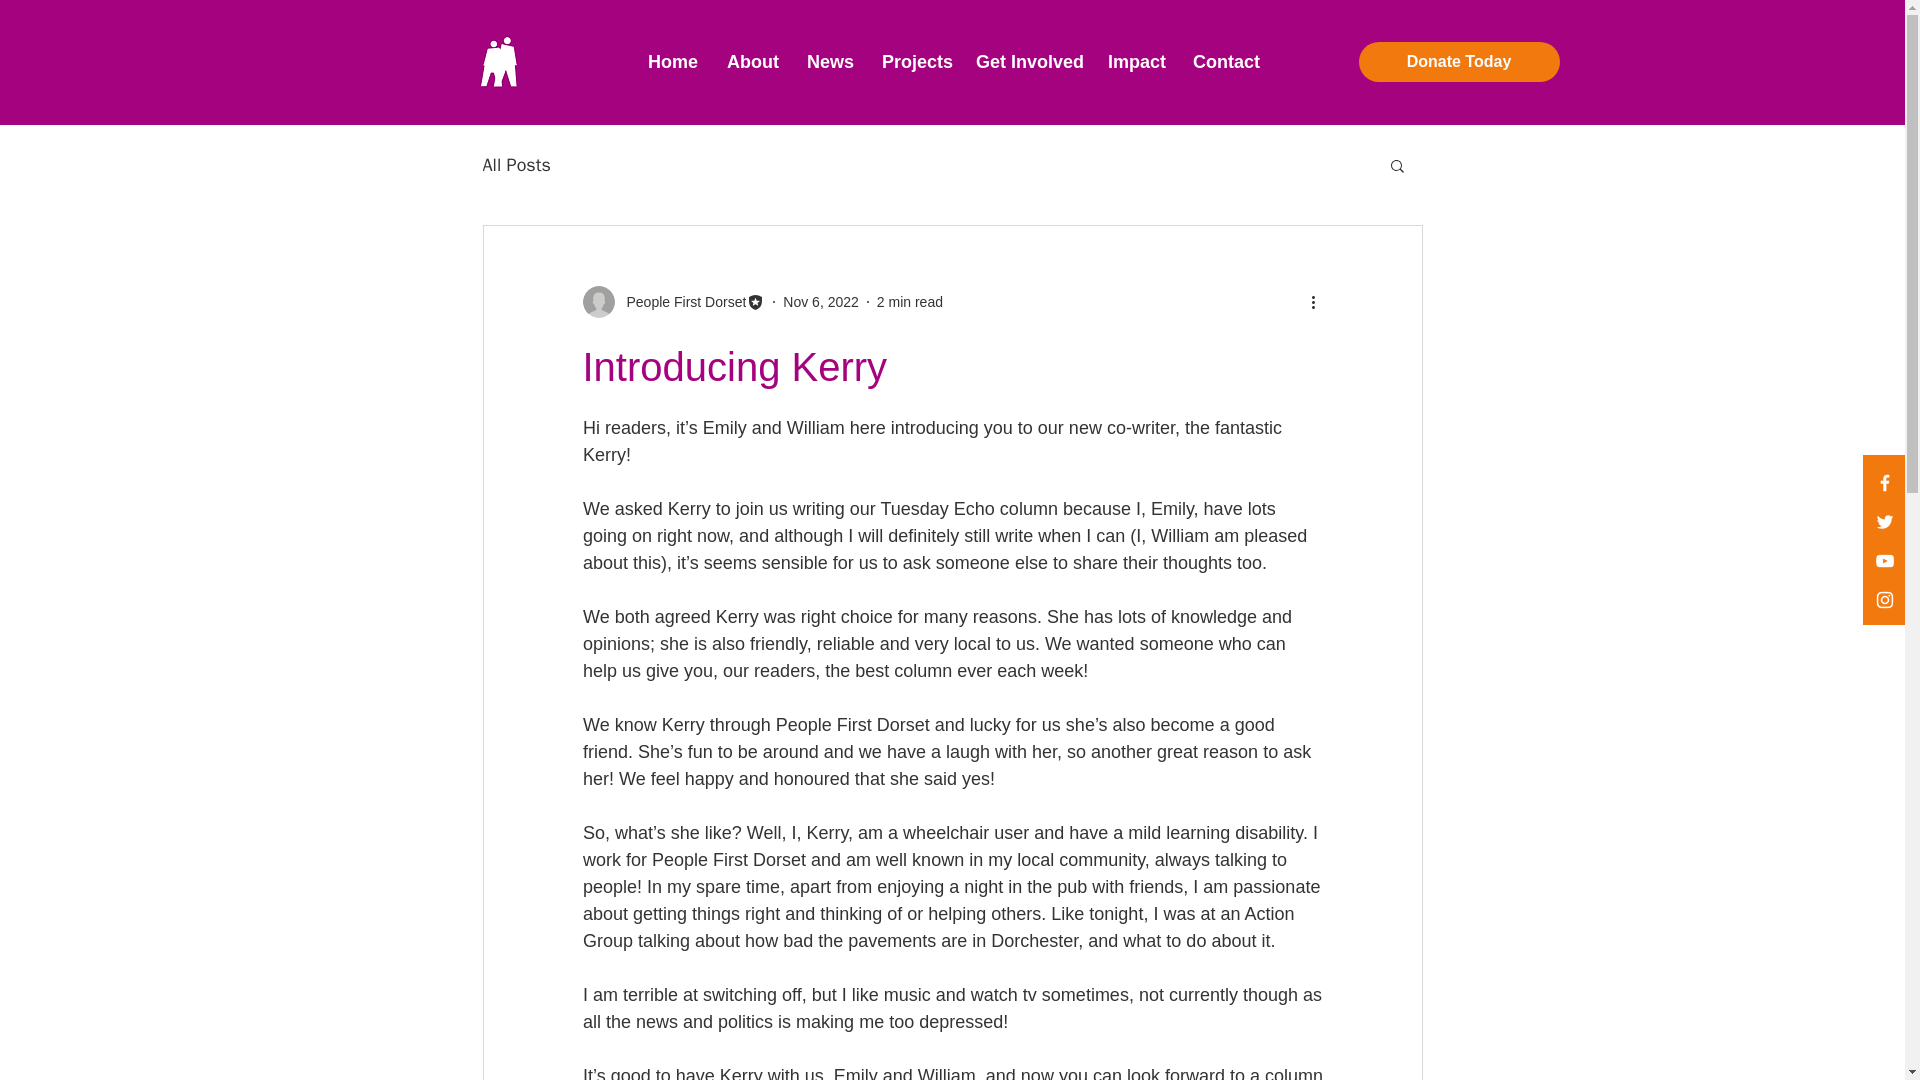 This screenshot has height=1080, width=1920. Describe the element at coordinates (680, 302) in the screenshot. I see `People First Dorset` at that location.